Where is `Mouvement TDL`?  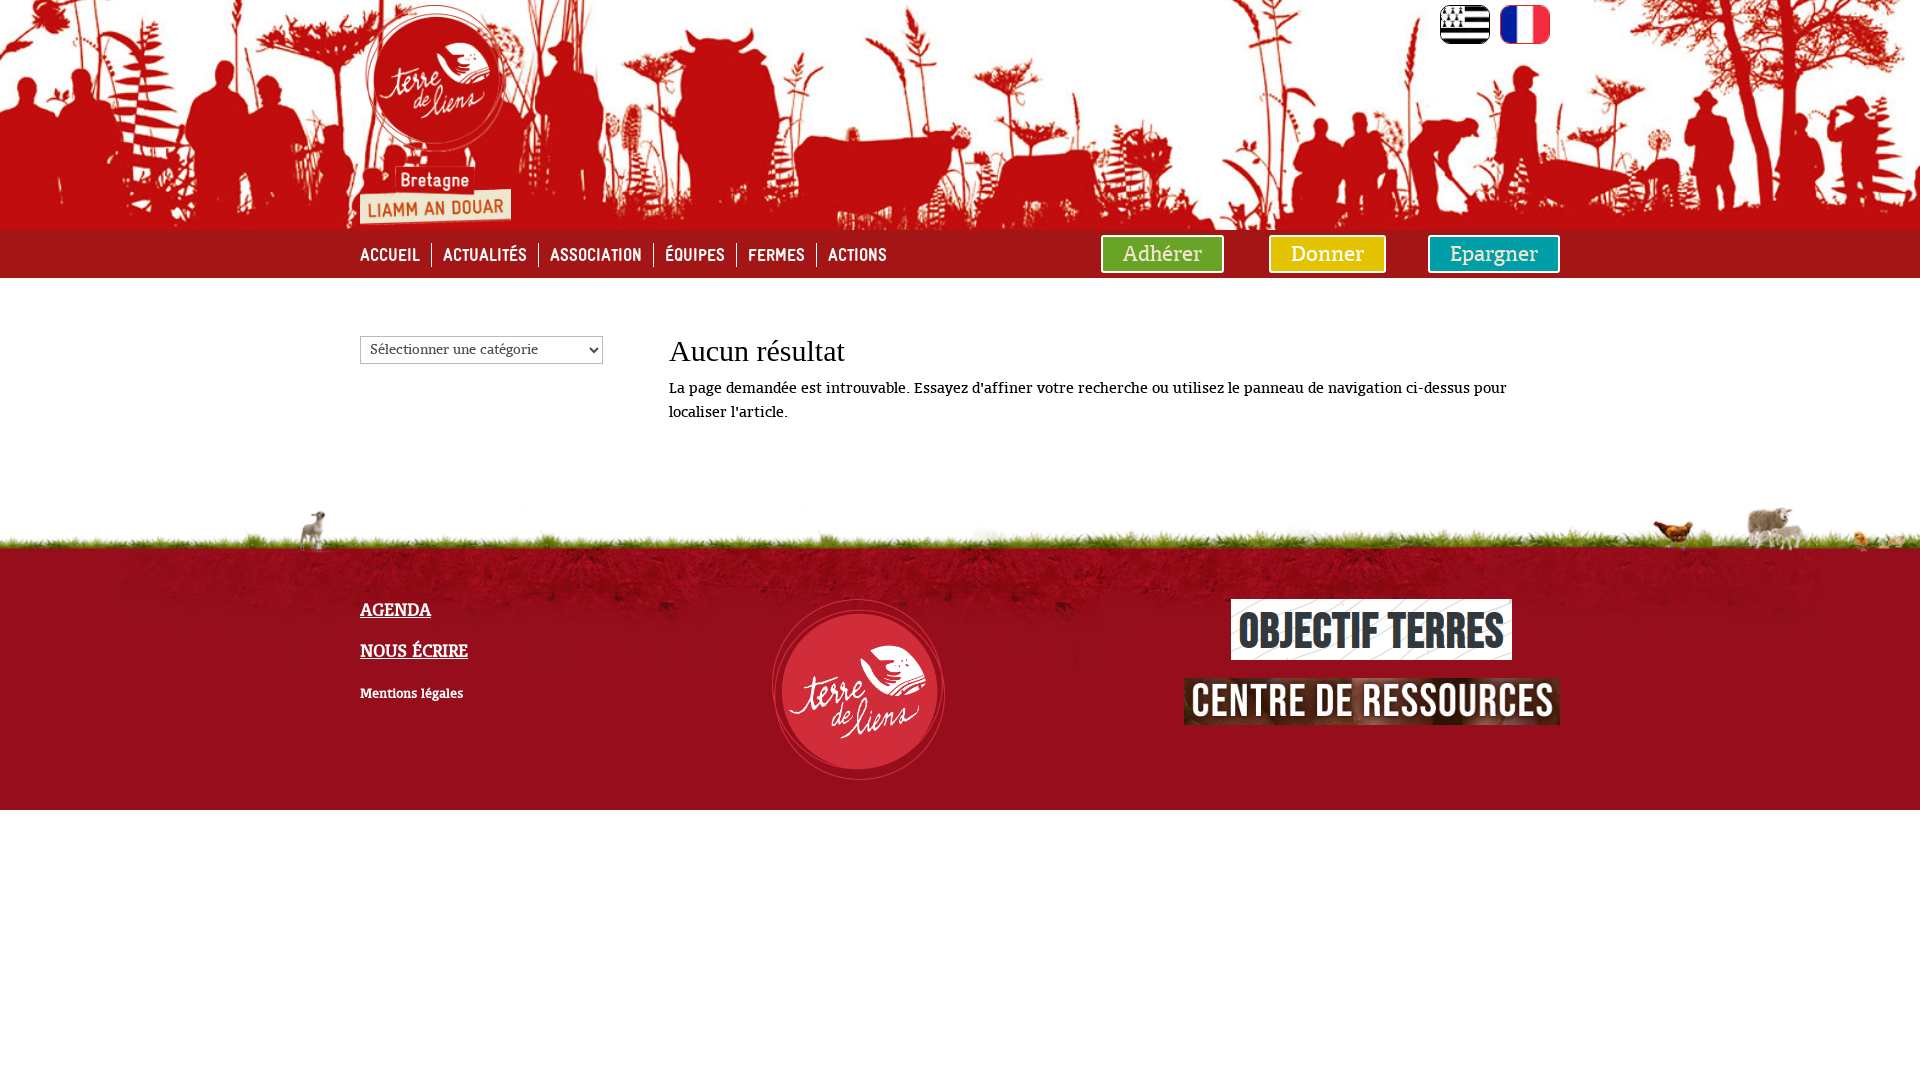 Mouvement TDL is located at coordinates (858, 690).